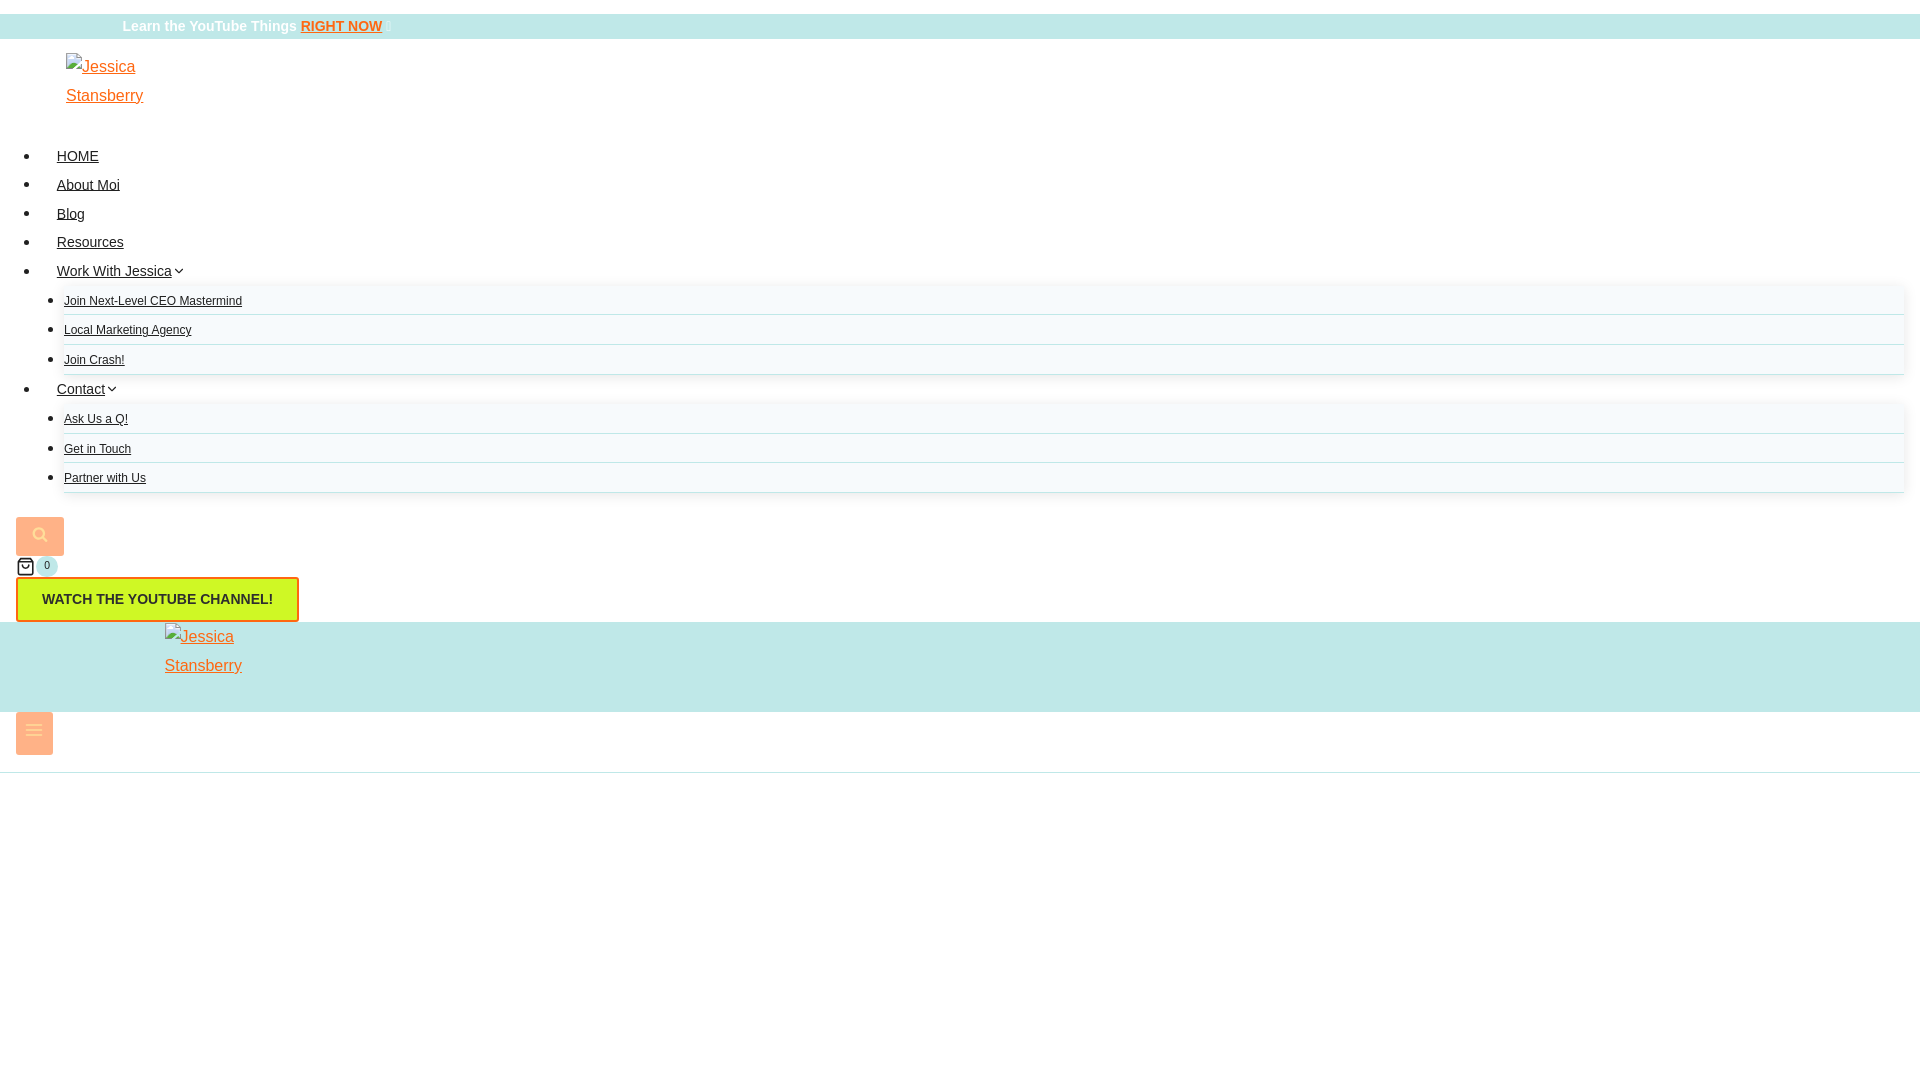 This screenshot has width=1920, height=1080. I want to click on Join Next-Level CEO Mastermind, so click(152, 300).